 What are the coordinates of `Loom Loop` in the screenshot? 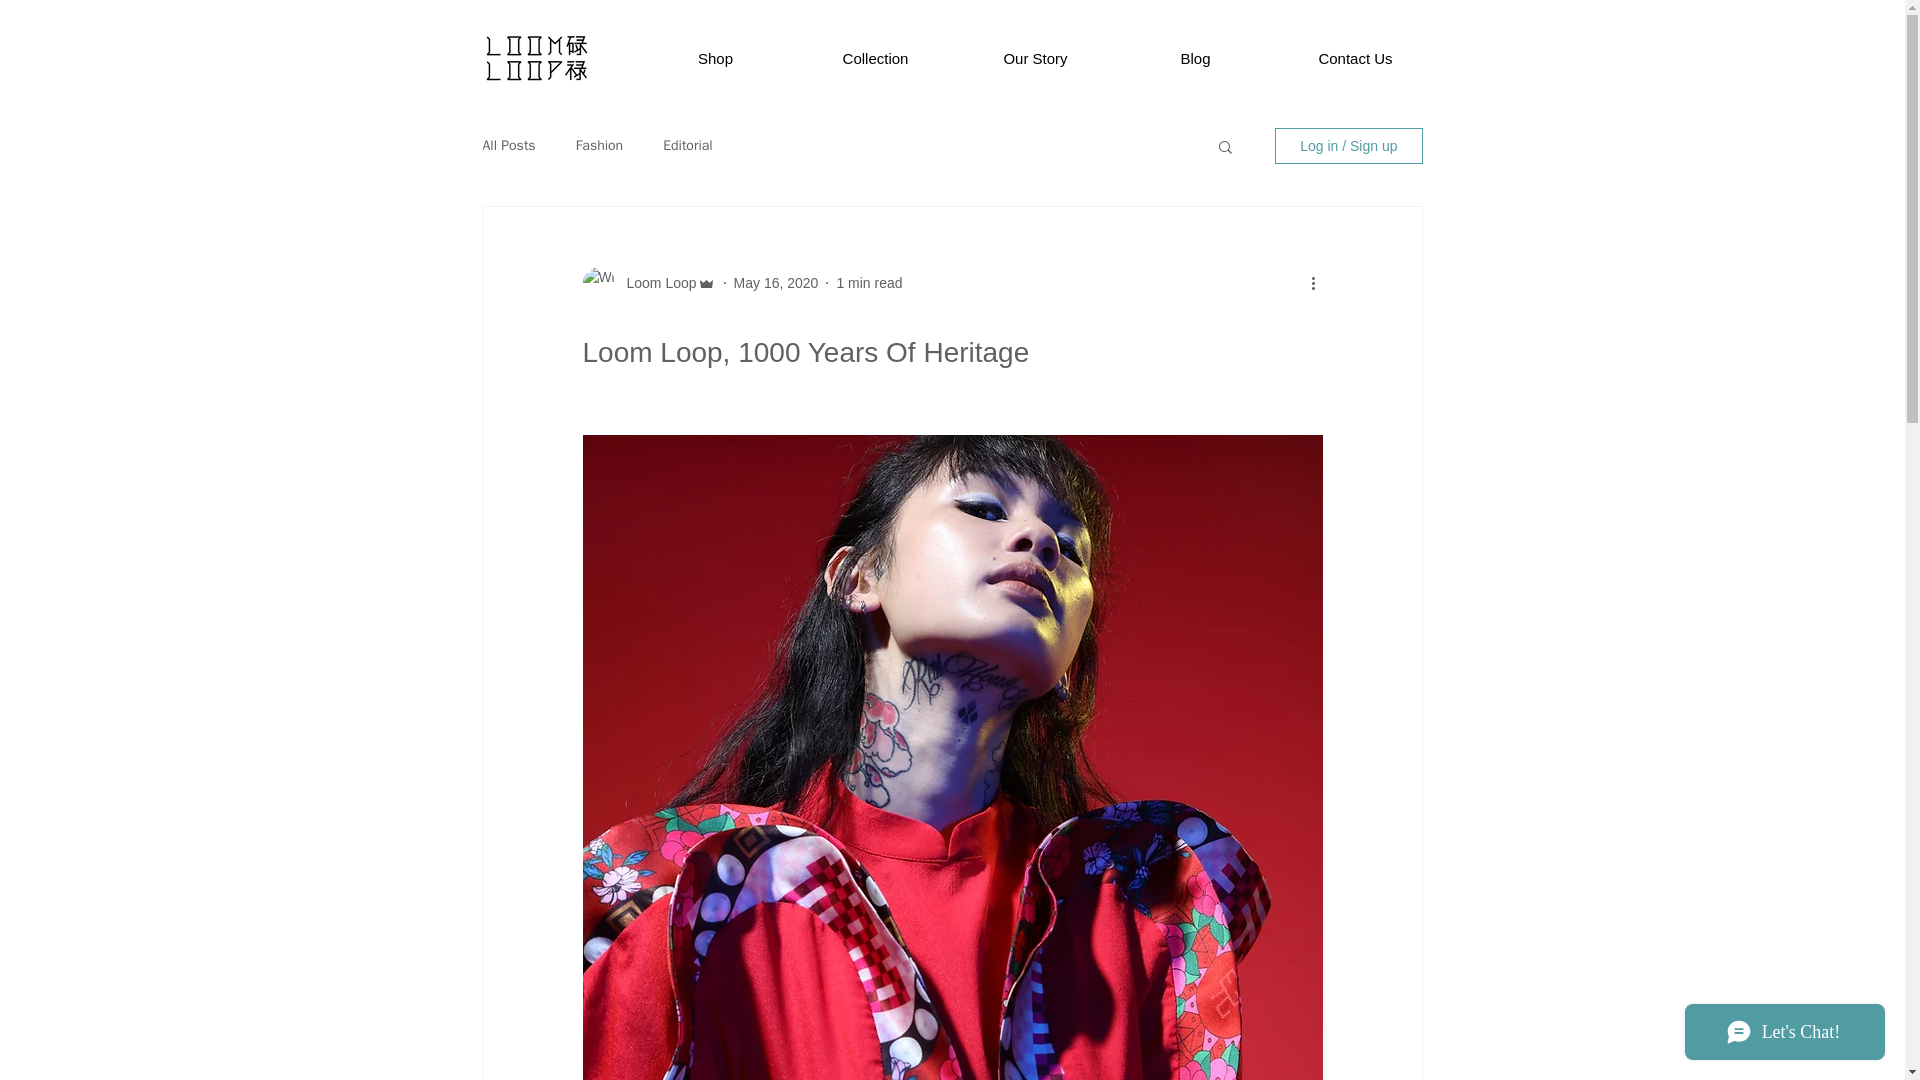 It's located at (654, 282).